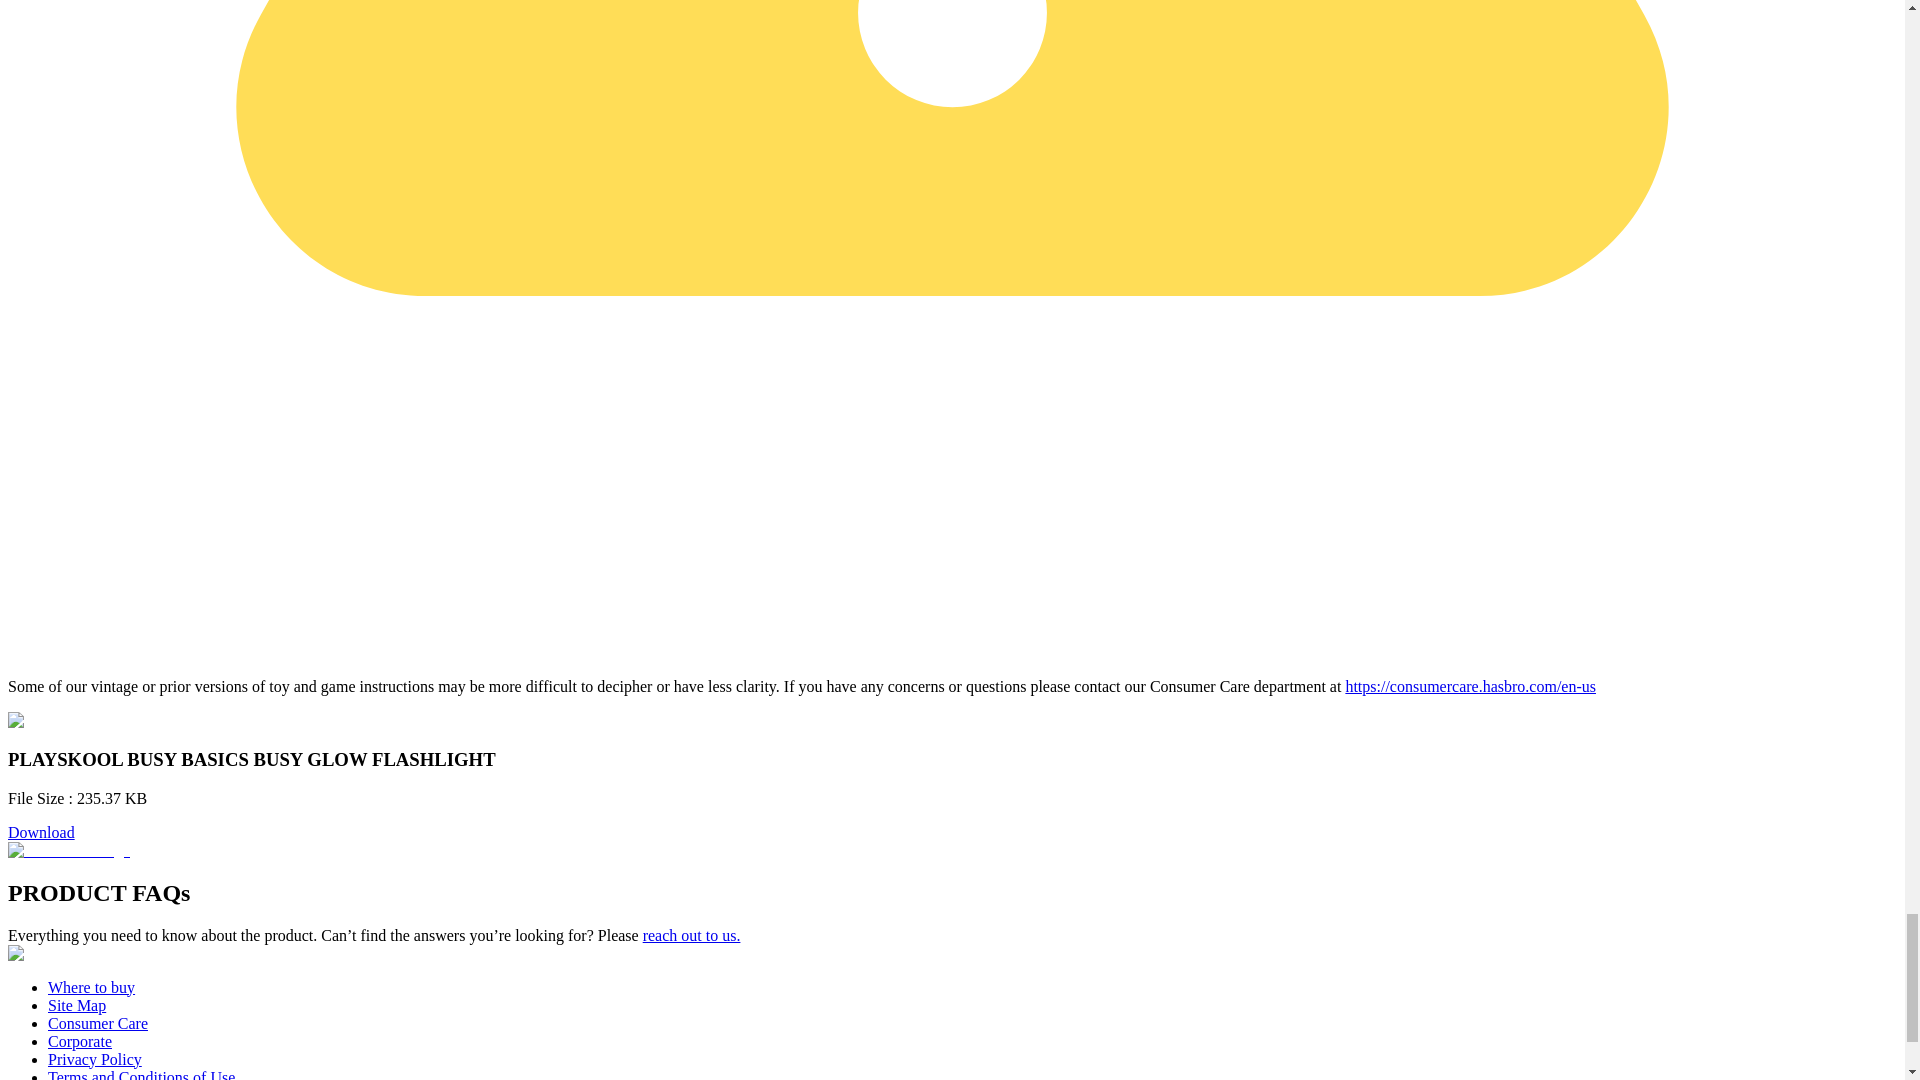 The height and width of the screenshot is (1080, 1920). Describe the element at coordinates (692, 934) in the screenshot. I see `reach out to us.` at that location.